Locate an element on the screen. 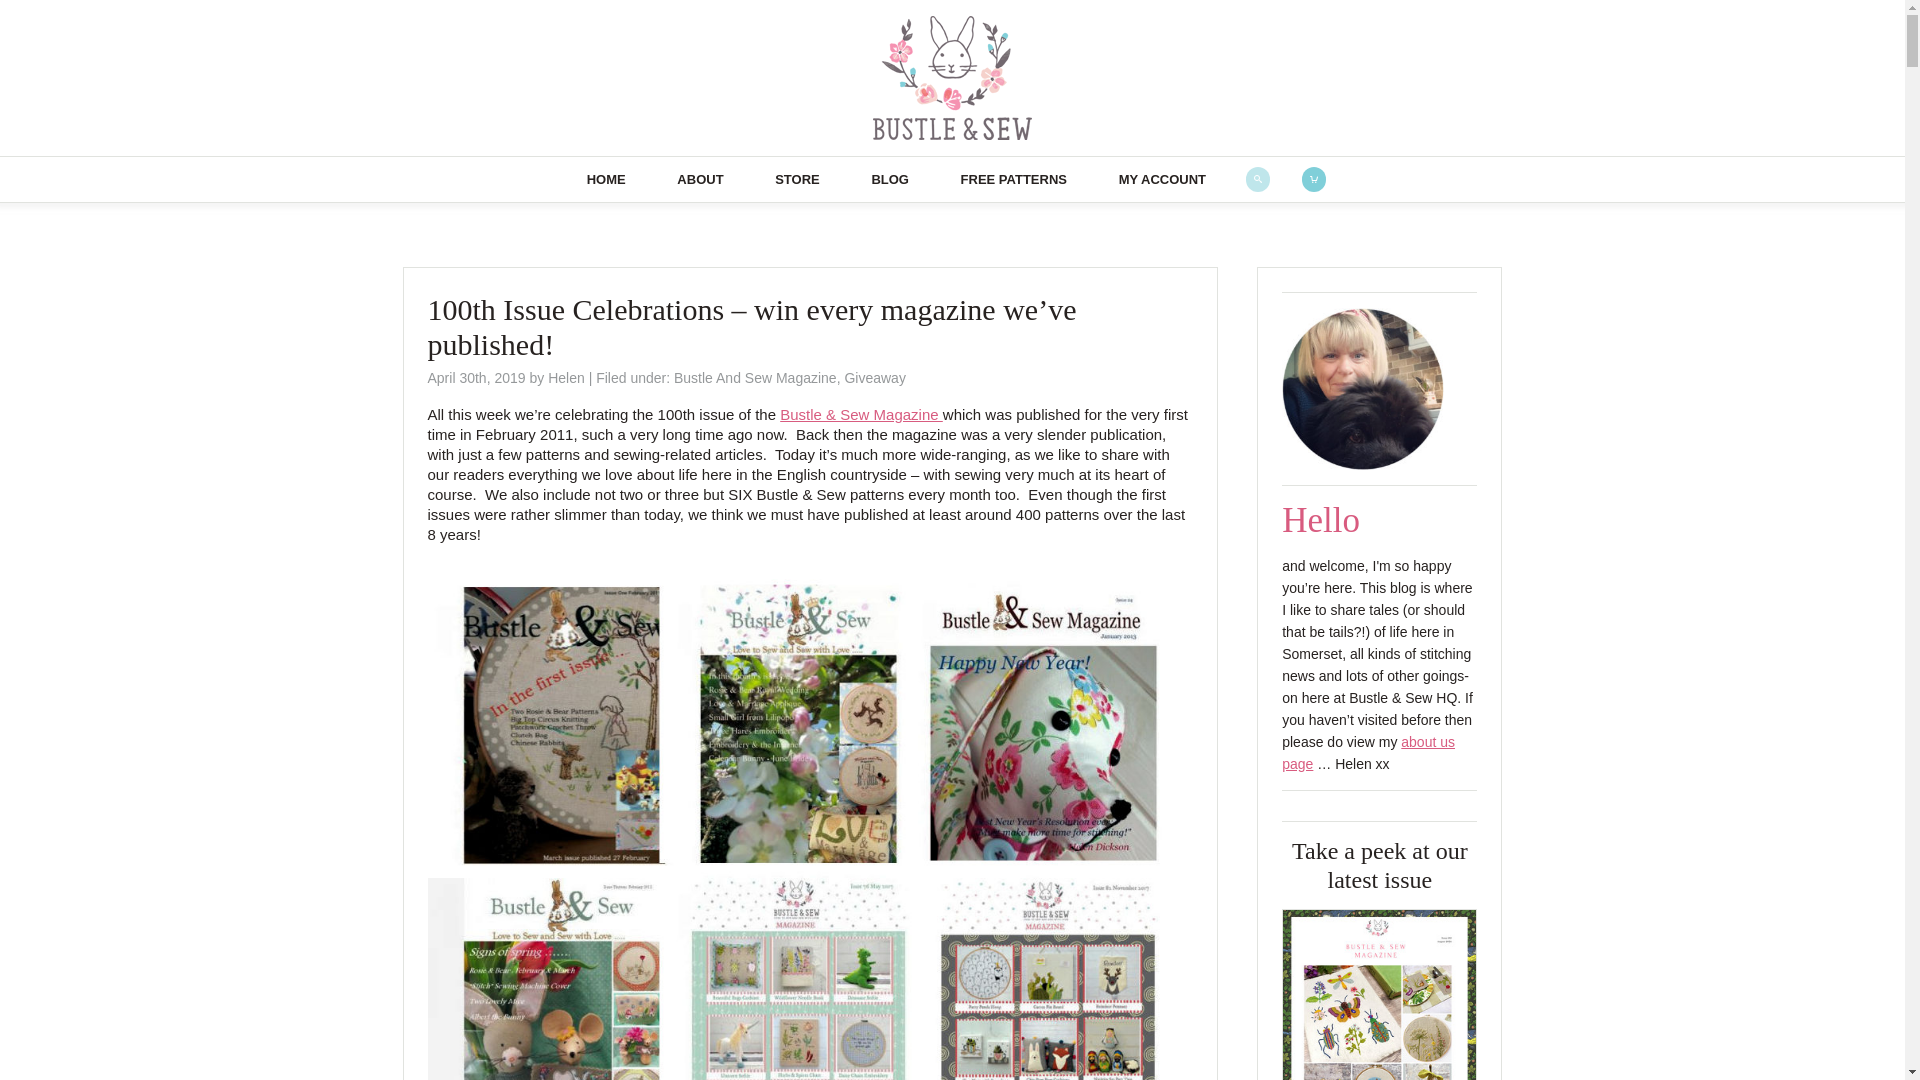  FREE PATTERNS is located at coordinates (1013, 178).